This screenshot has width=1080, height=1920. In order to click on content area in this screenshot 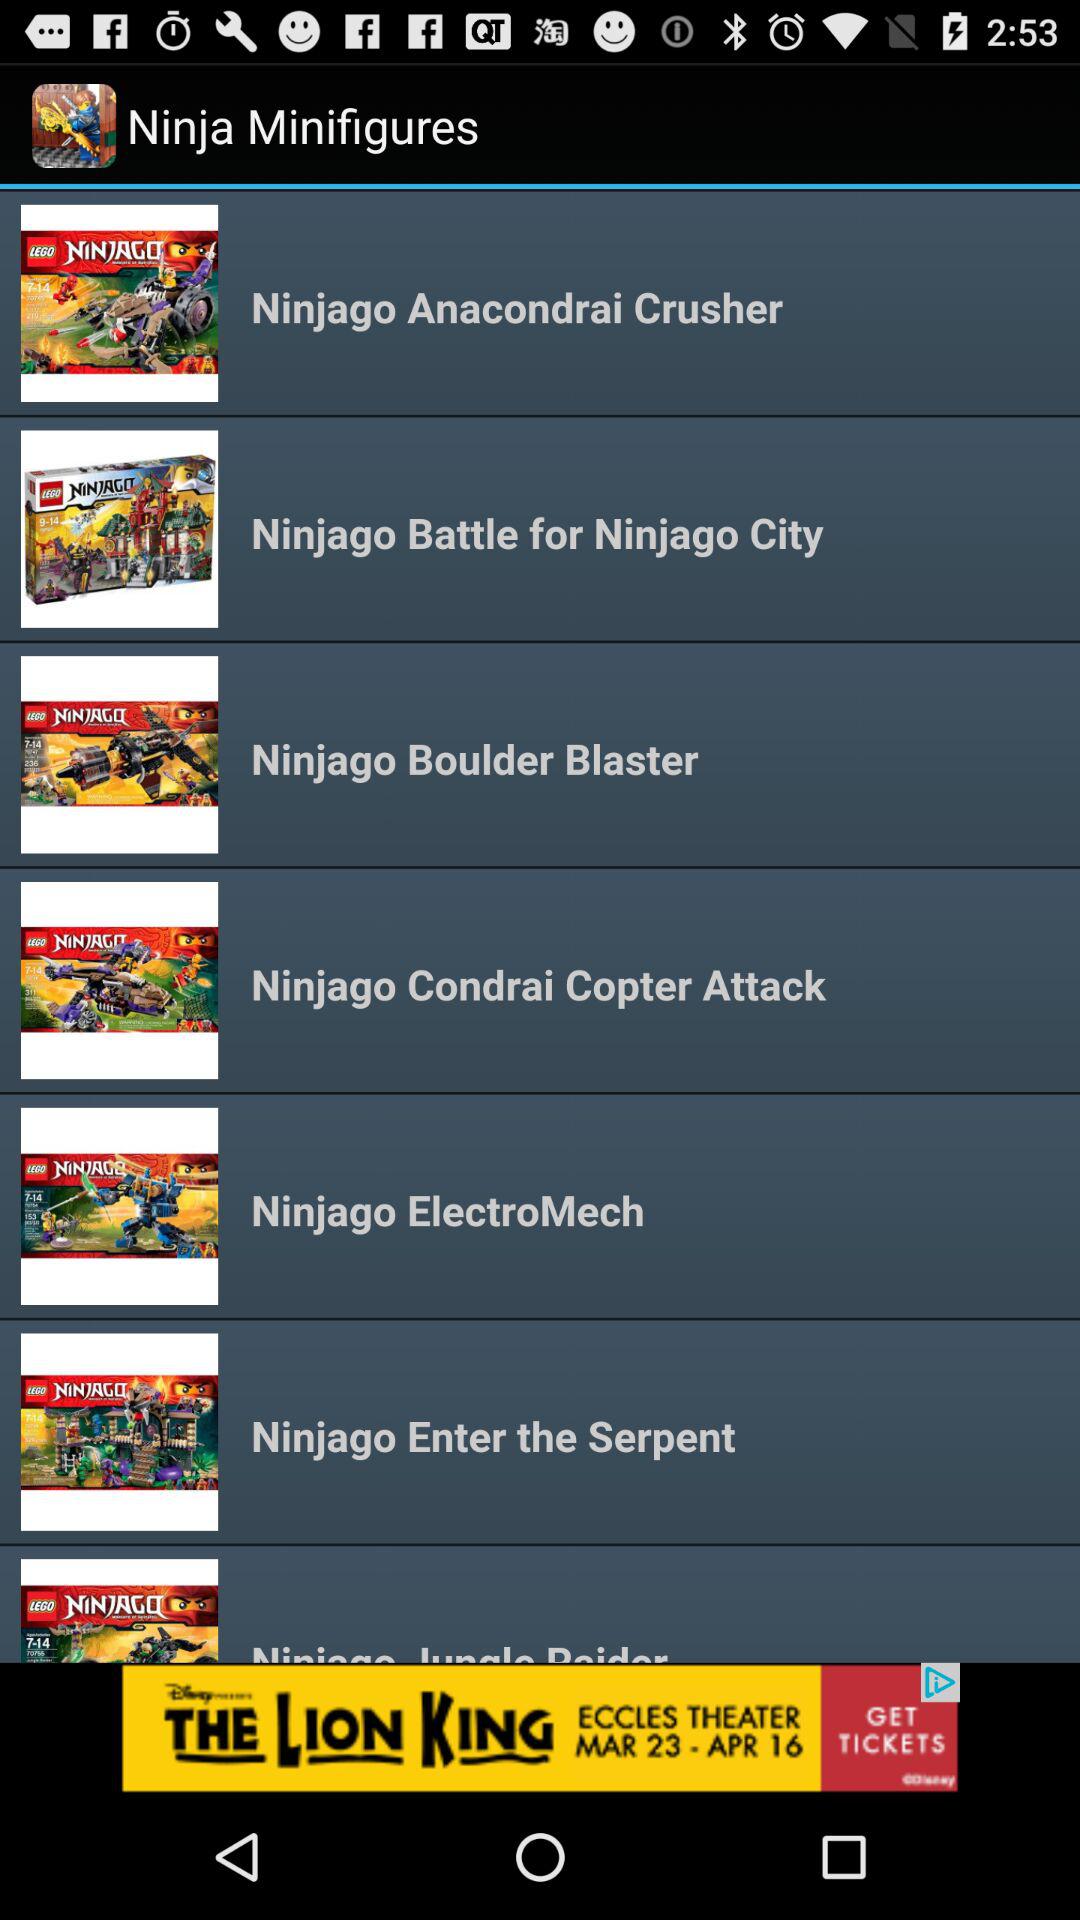, I will do `click(540, 926)`.